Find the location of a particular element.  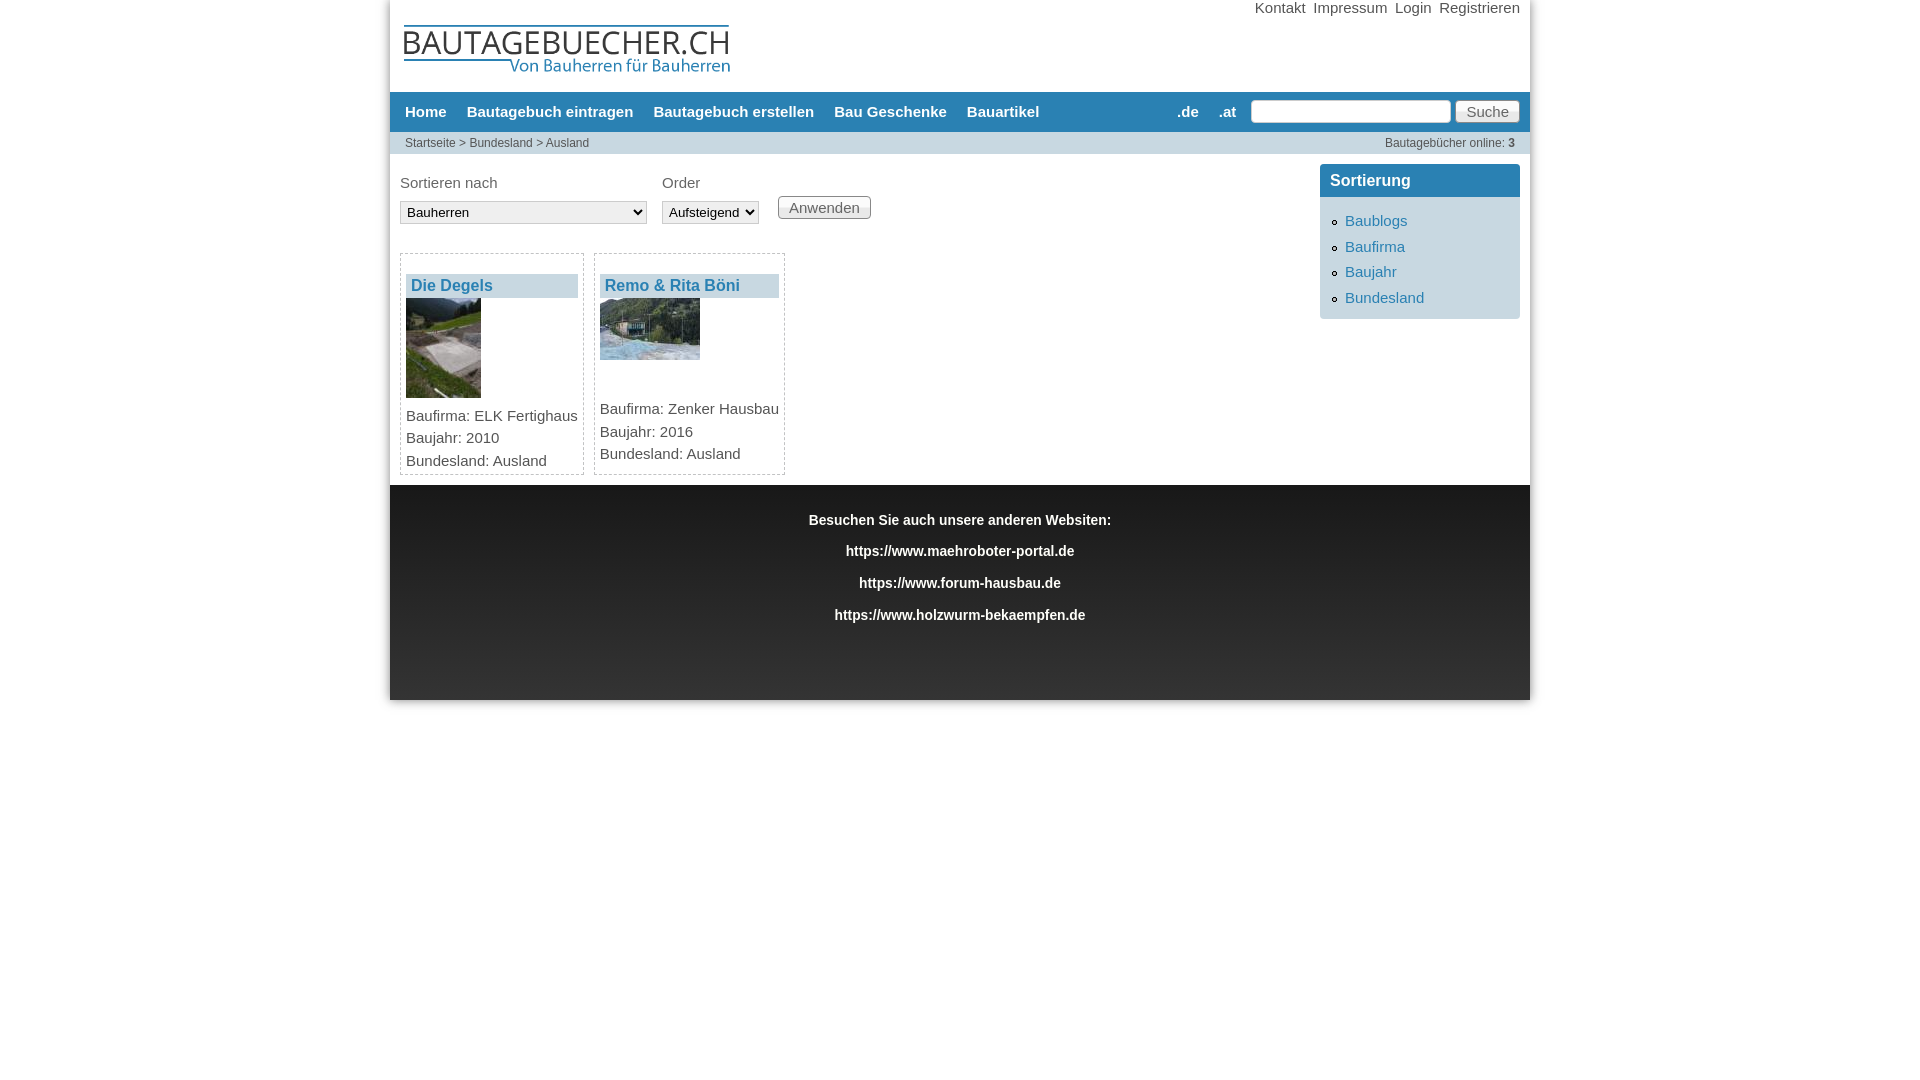

Baublogs is located at coordinates (1376, 220).